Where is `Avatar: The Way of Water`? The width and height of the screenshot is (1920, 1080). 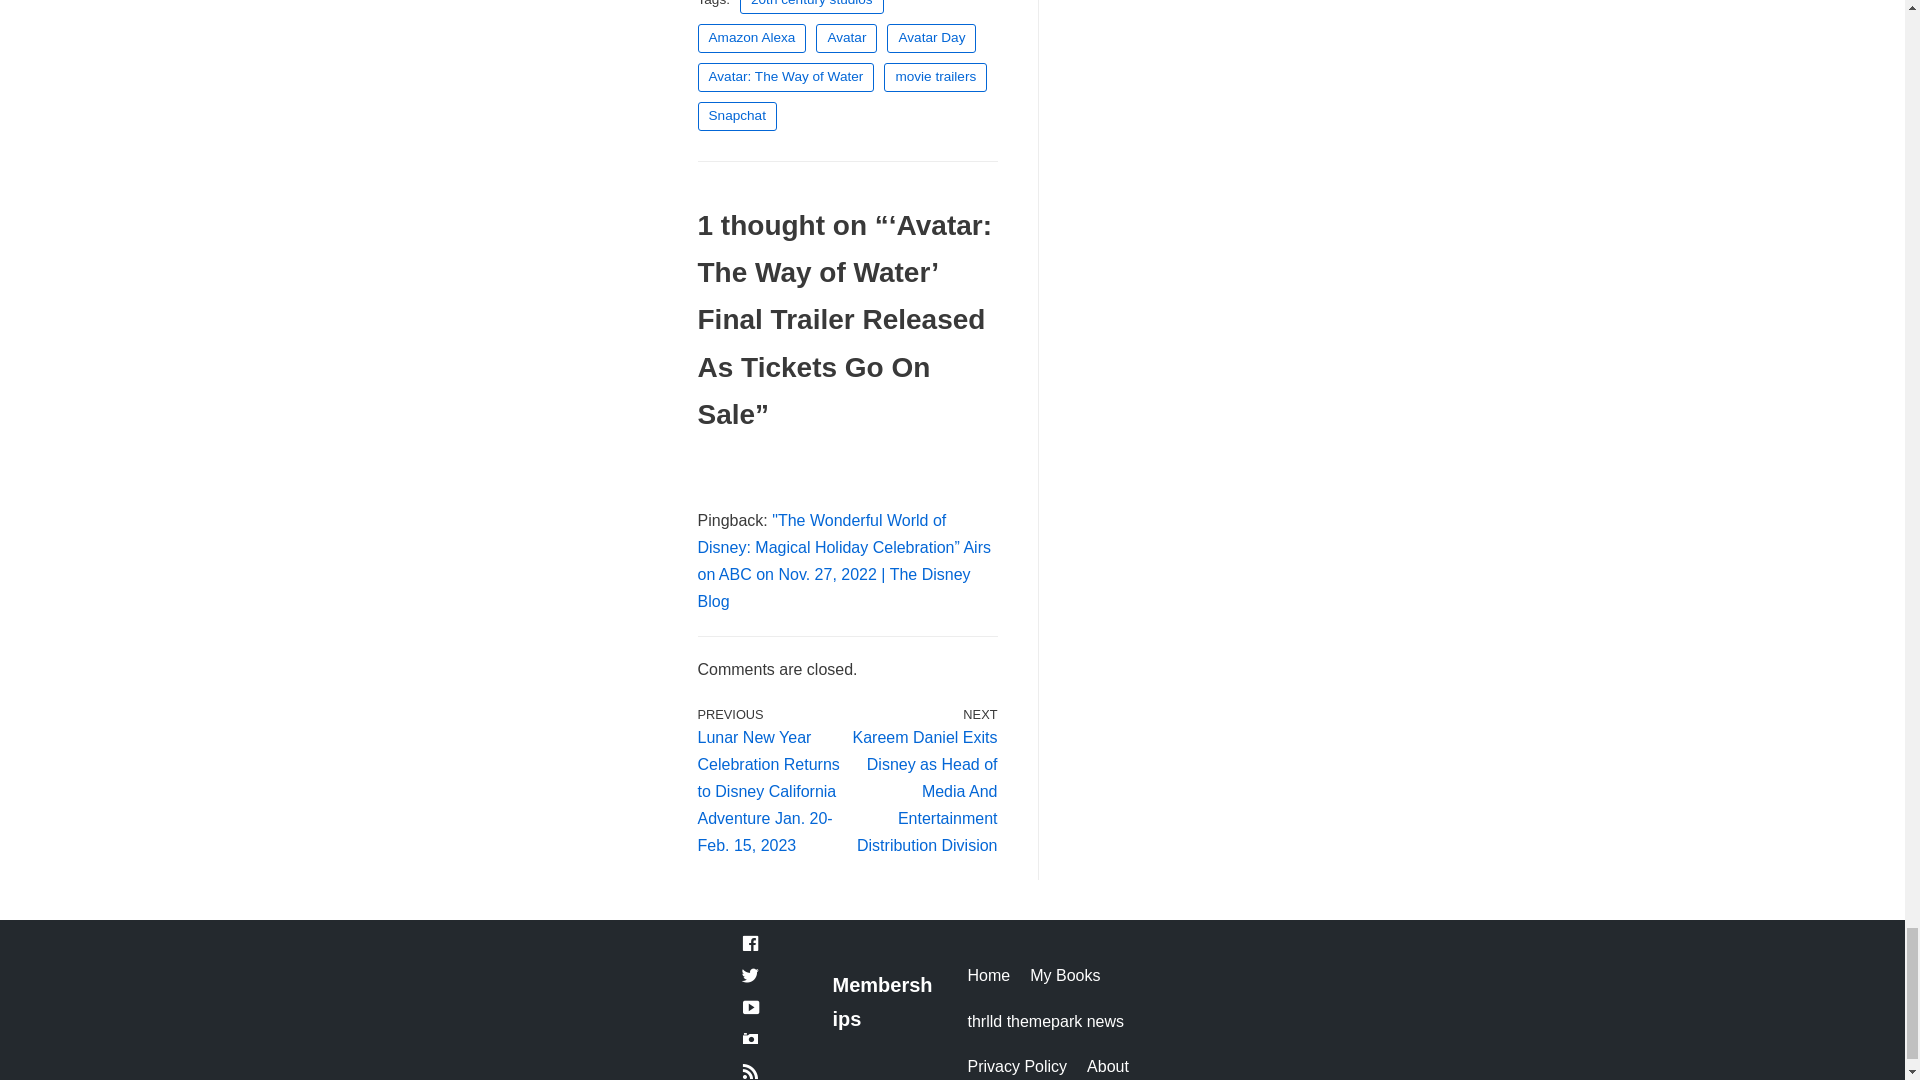 Avatar: The Way of Water is located at coordinates (786, 76).